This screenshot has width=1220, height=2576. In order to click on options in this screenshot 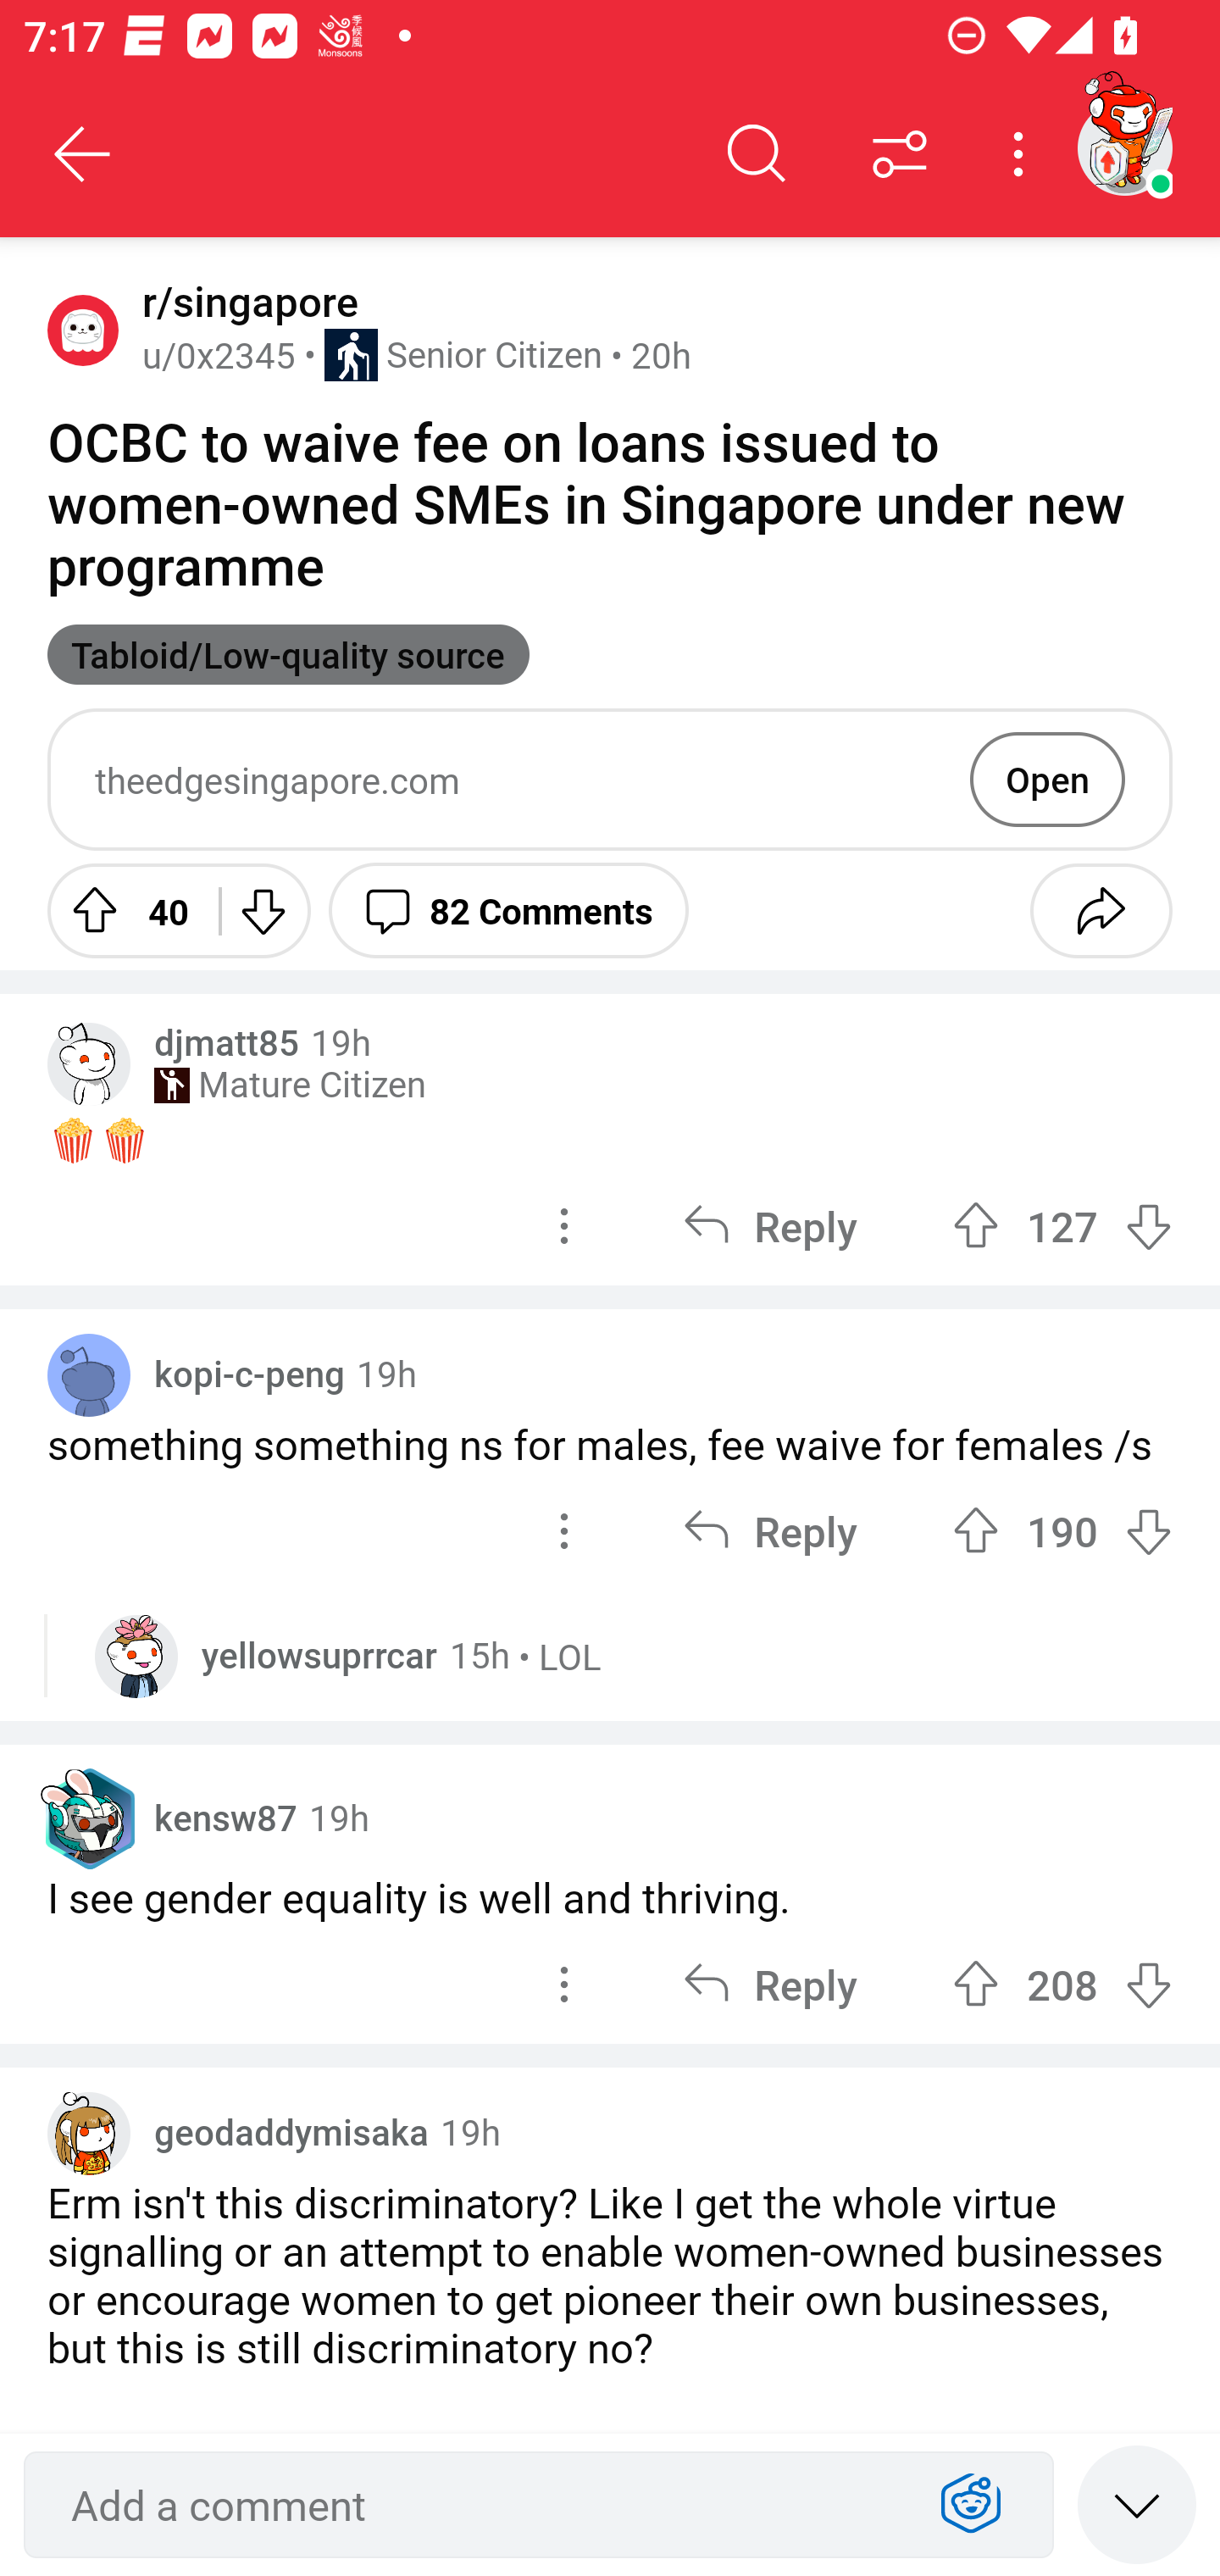, I will do `click(564, 1529)`.